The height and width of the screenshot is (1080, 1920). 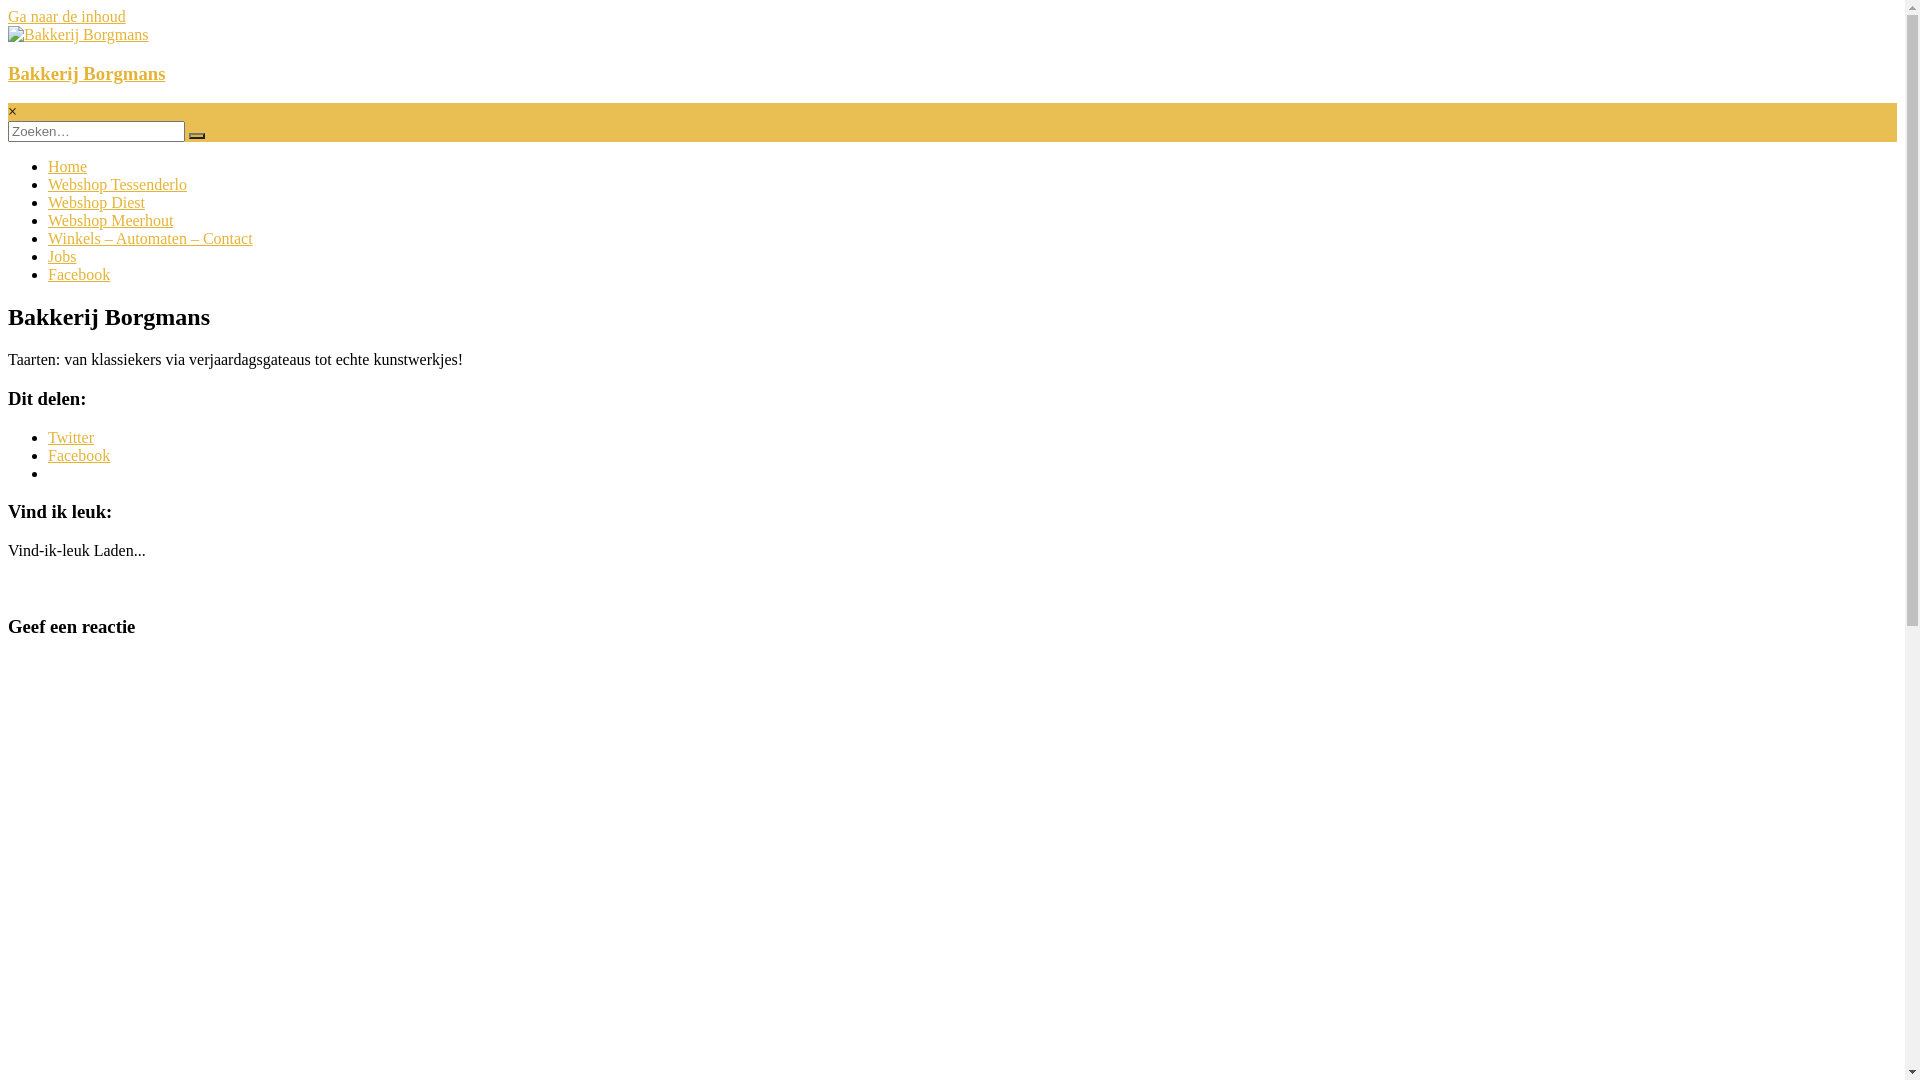 What do you see at coordinates (110, 220) in the screenshot?
I see `Webshop Meerhout` at bounding box center [110, 220].